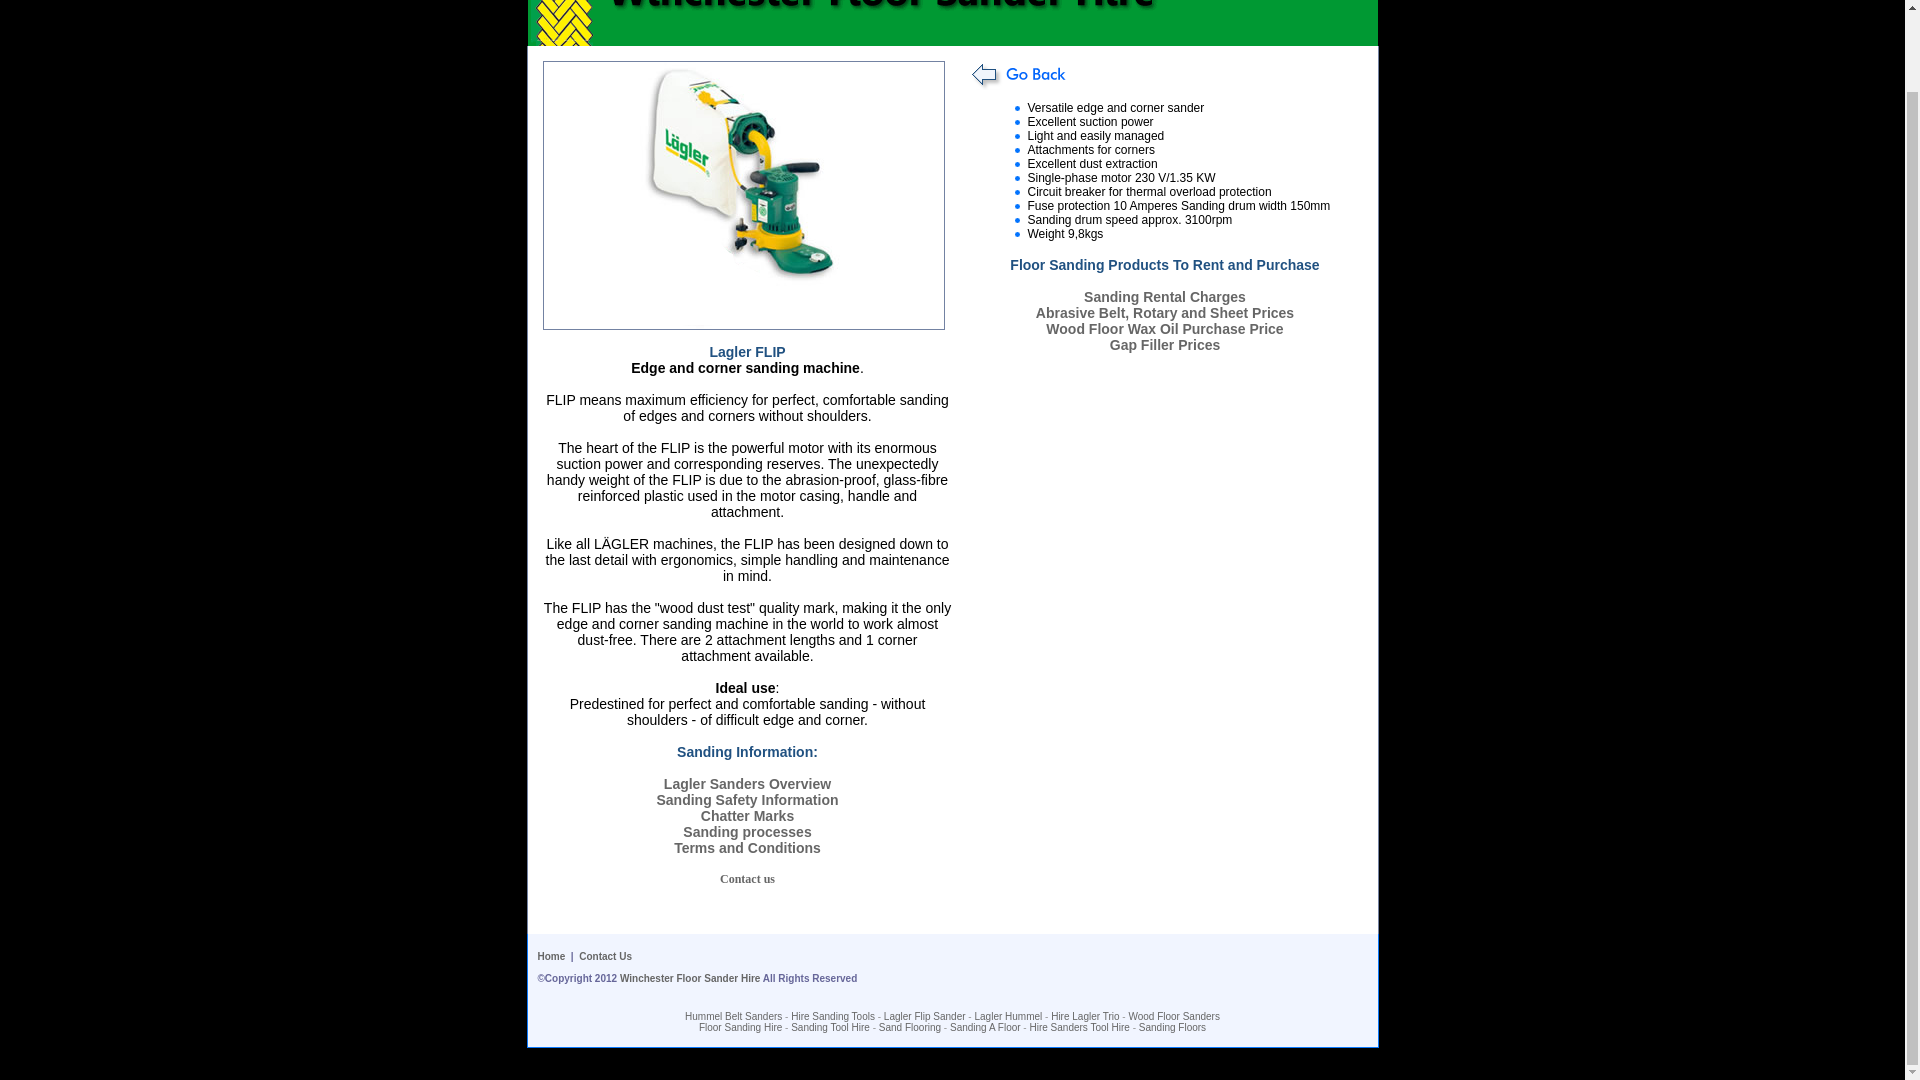 This screenshot has height=1080, width=1920. I want to click on Hire Sanding Tools, so click(833, 1016).